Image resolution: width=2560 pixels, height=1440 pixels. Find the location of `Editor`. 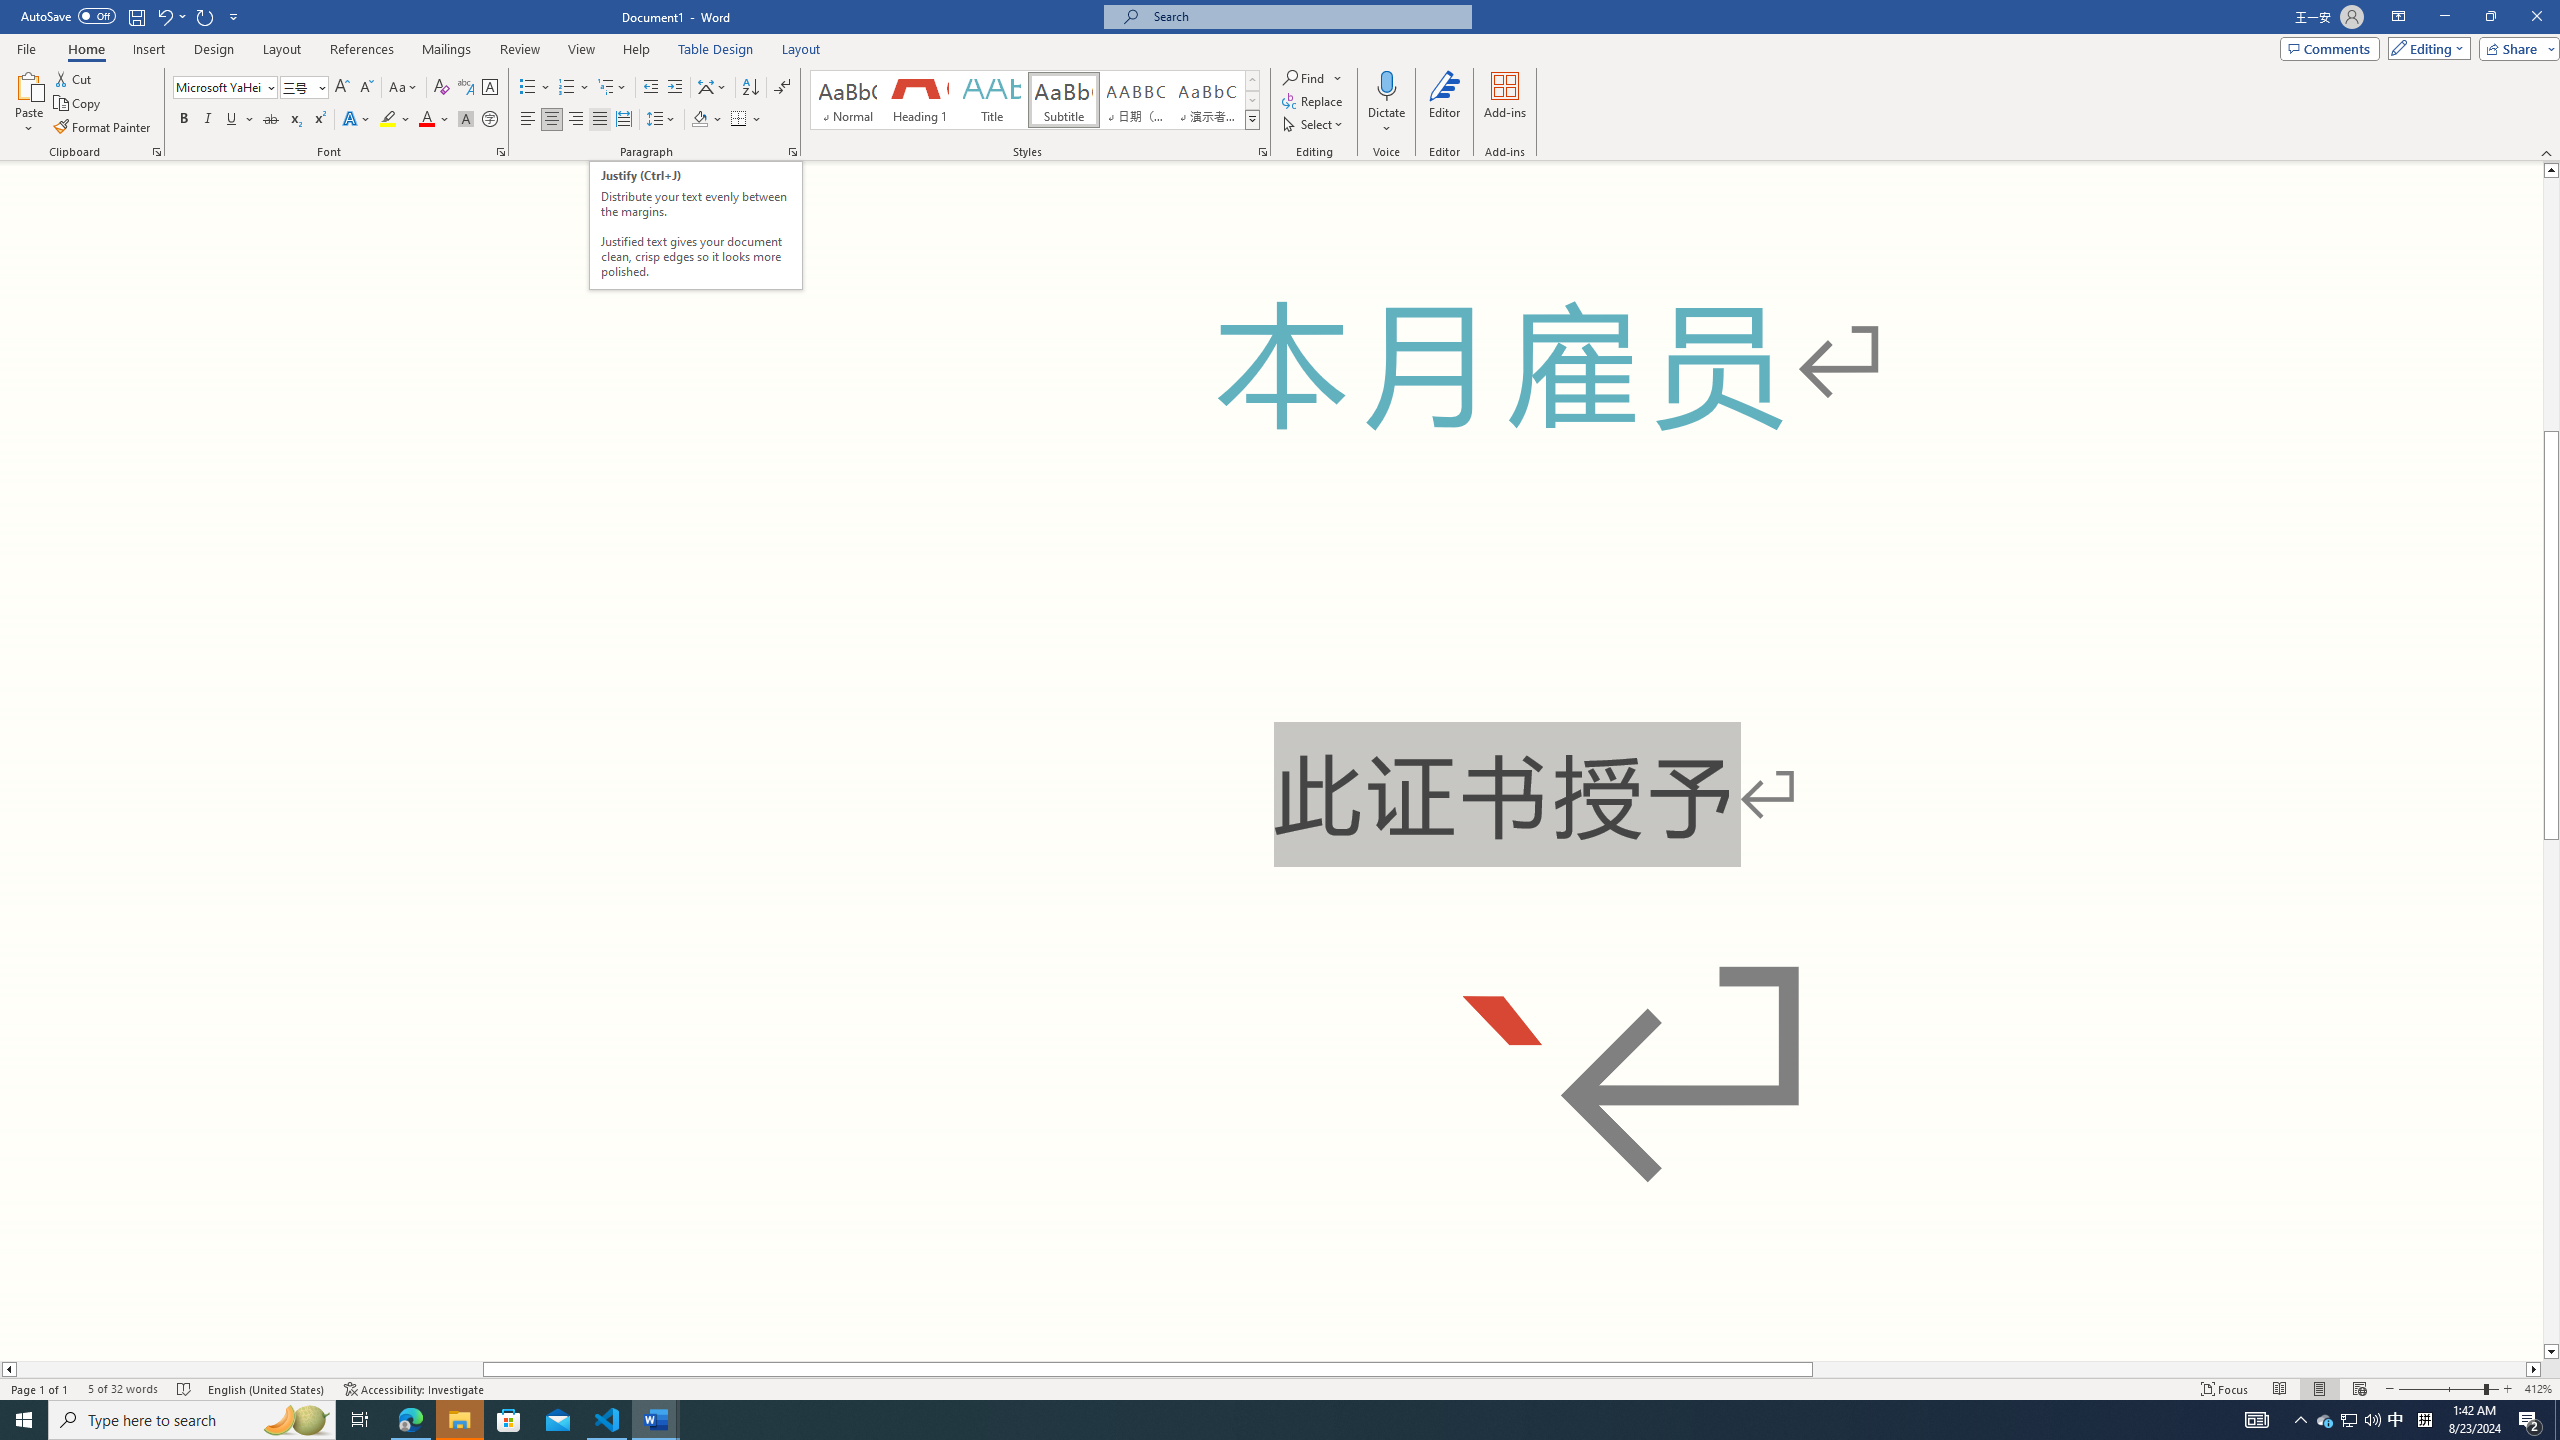

Editor is located at coordinates (1444, 103).